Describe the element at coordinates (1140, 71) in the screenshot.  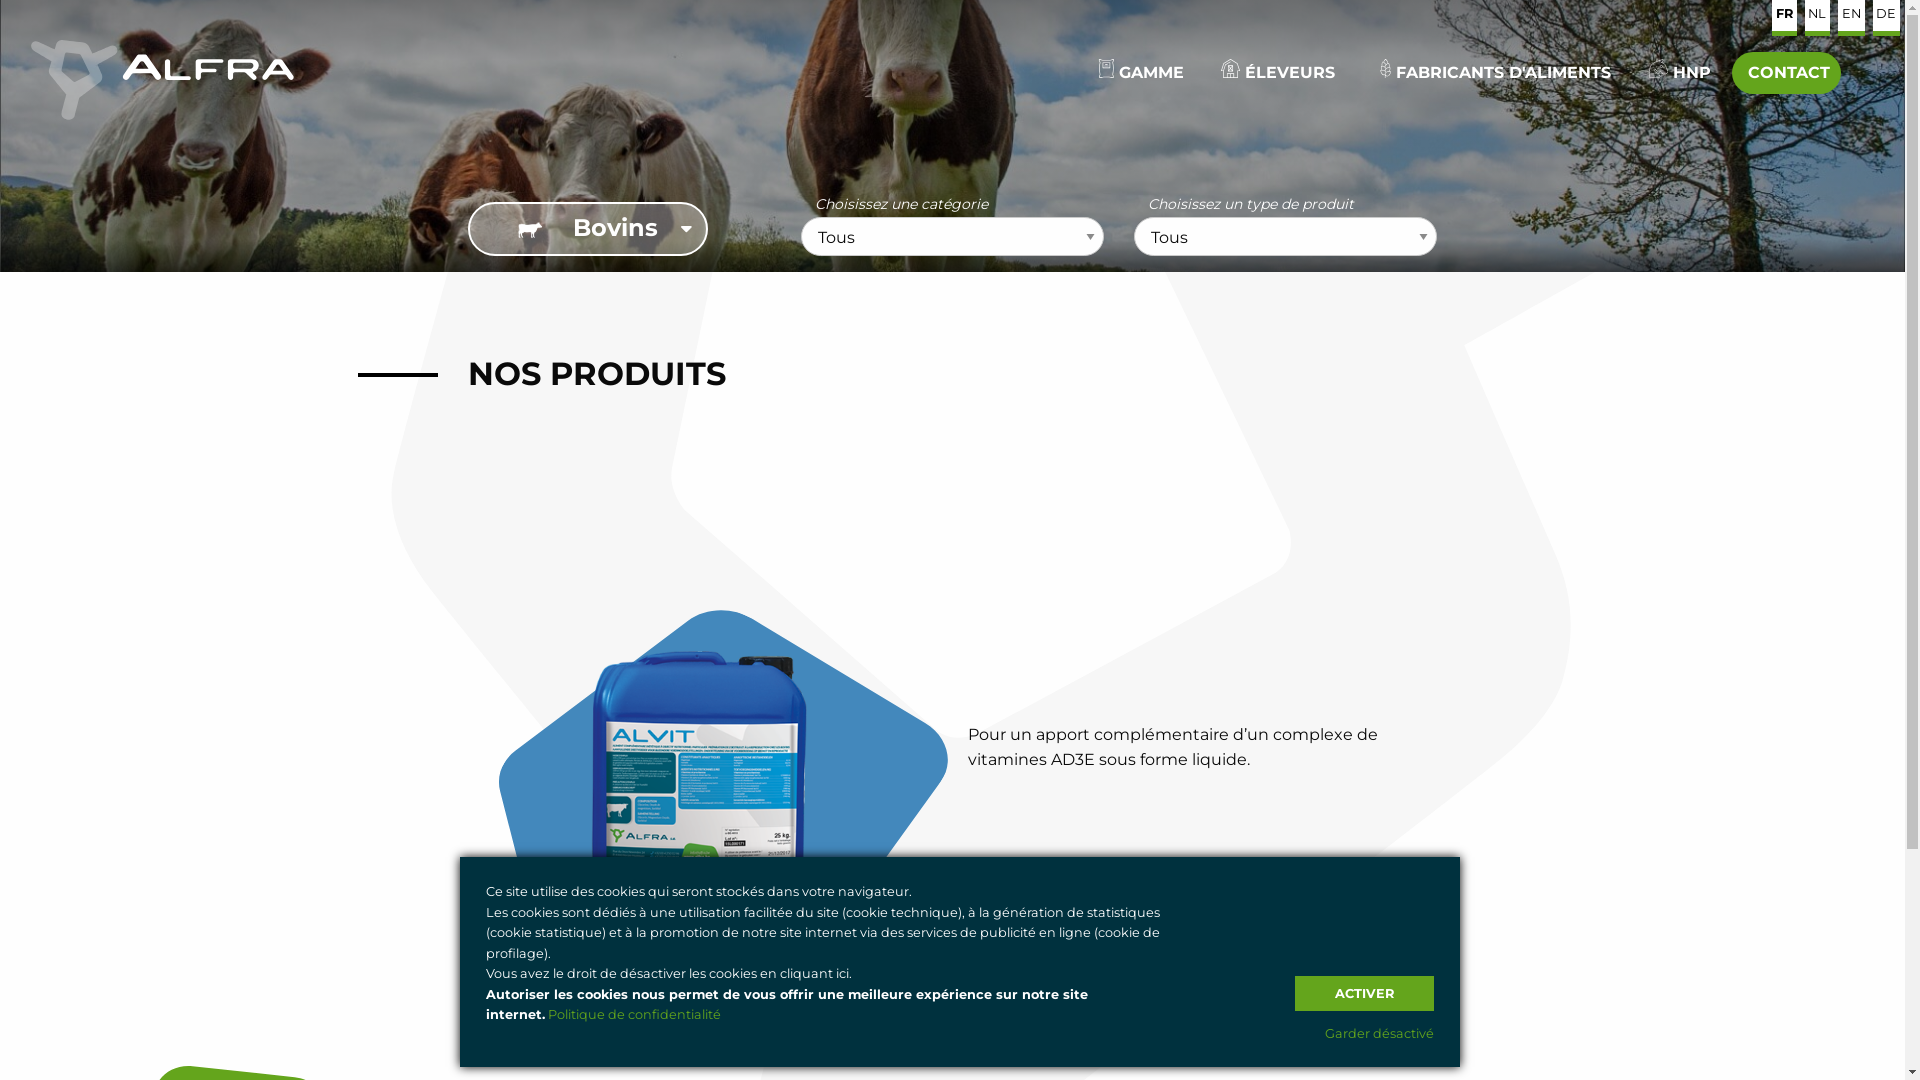
I see `GAMME` at that location.